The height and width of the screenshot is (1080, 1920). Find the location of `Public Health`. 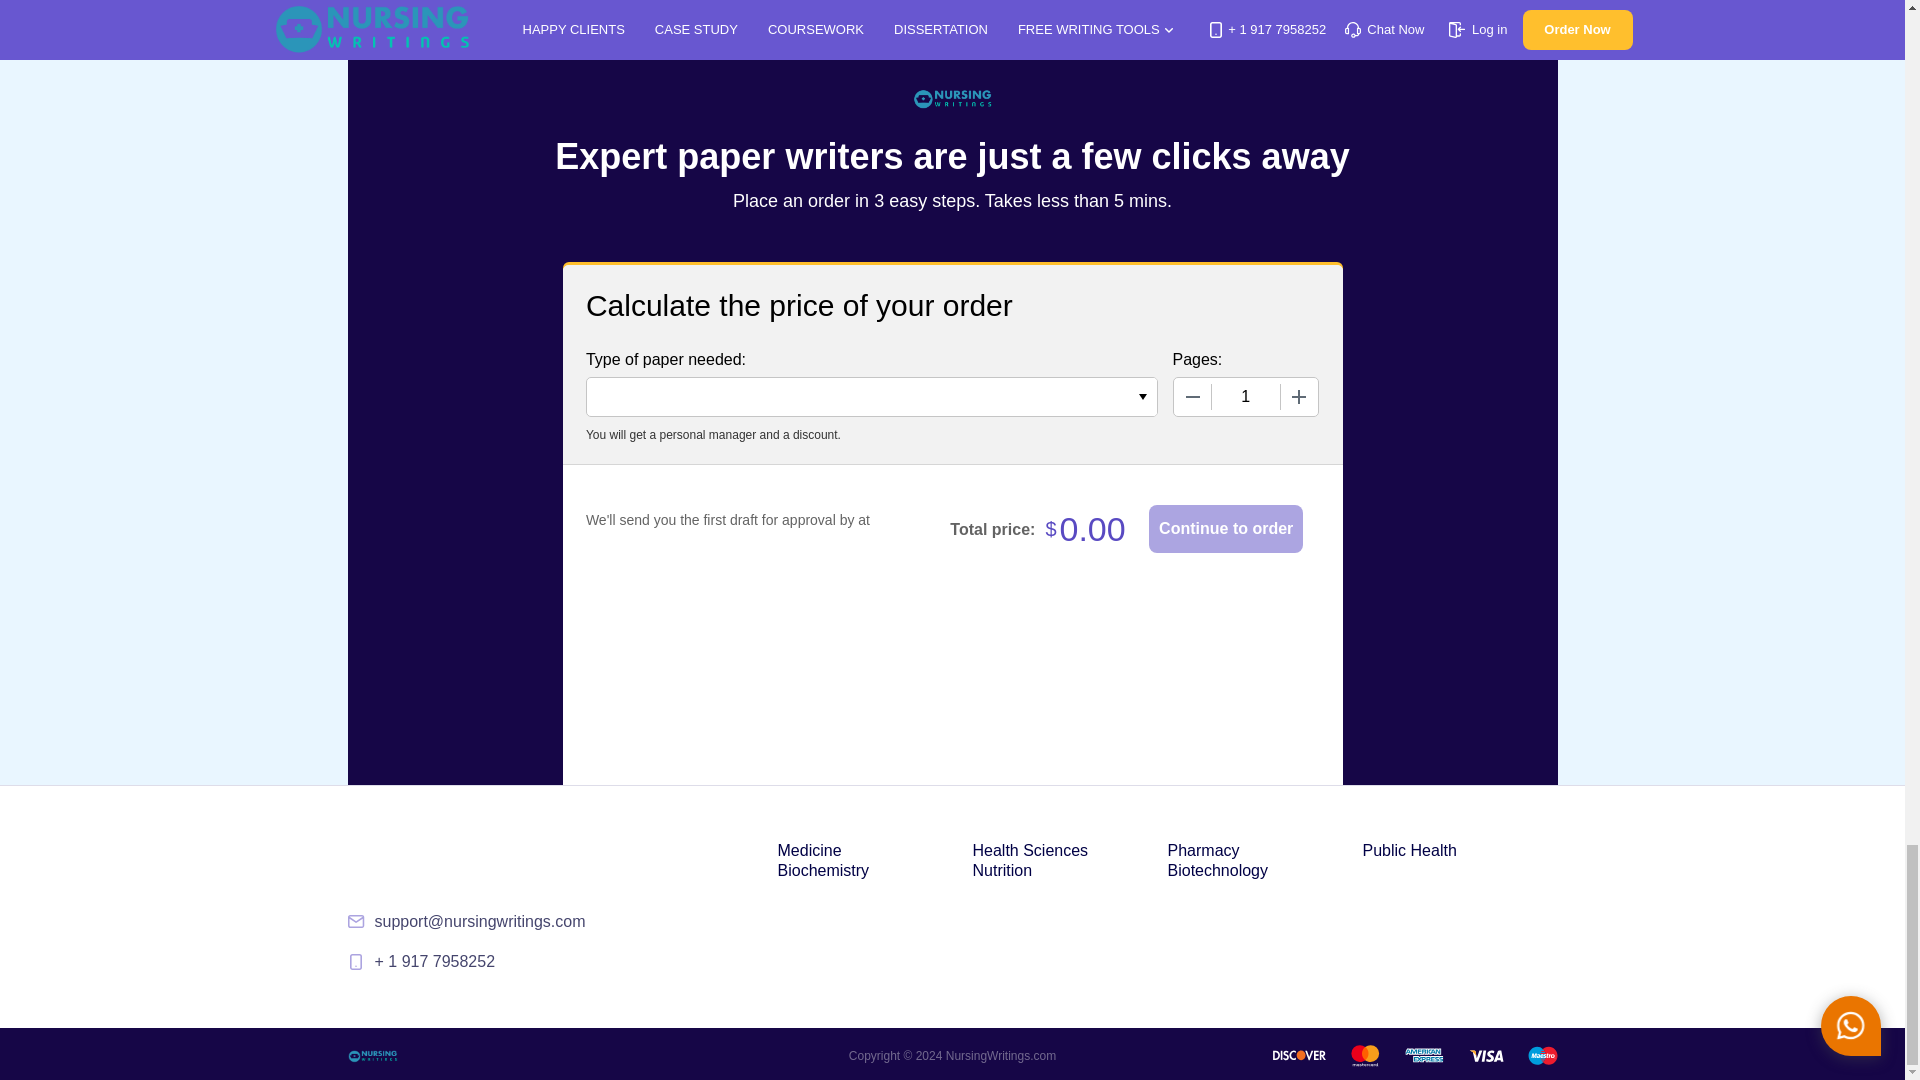

Public Health is located at coordinates (1408, 850).